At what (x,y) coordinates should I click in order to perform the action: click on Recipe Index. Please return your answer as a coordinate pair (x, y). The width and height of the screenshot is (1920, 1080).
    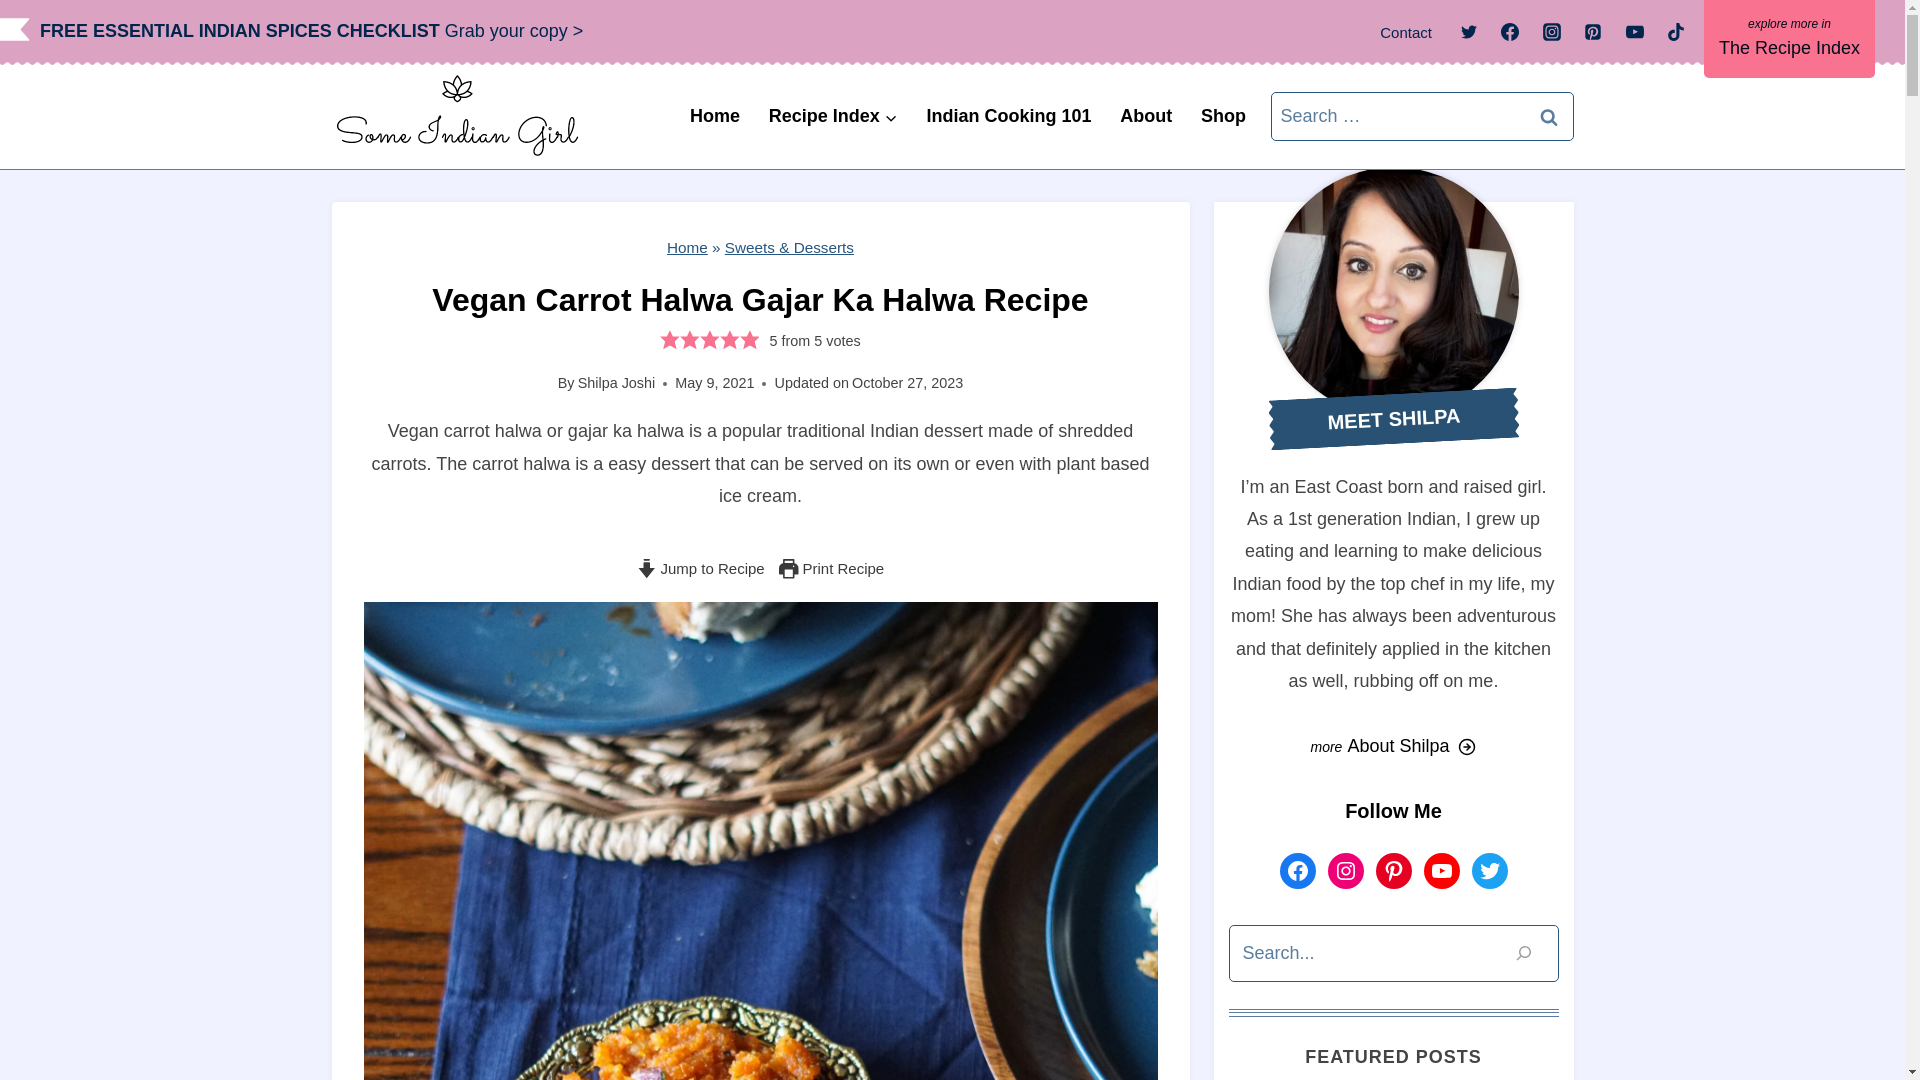
    Looking at the image, I should click on (833, 116).